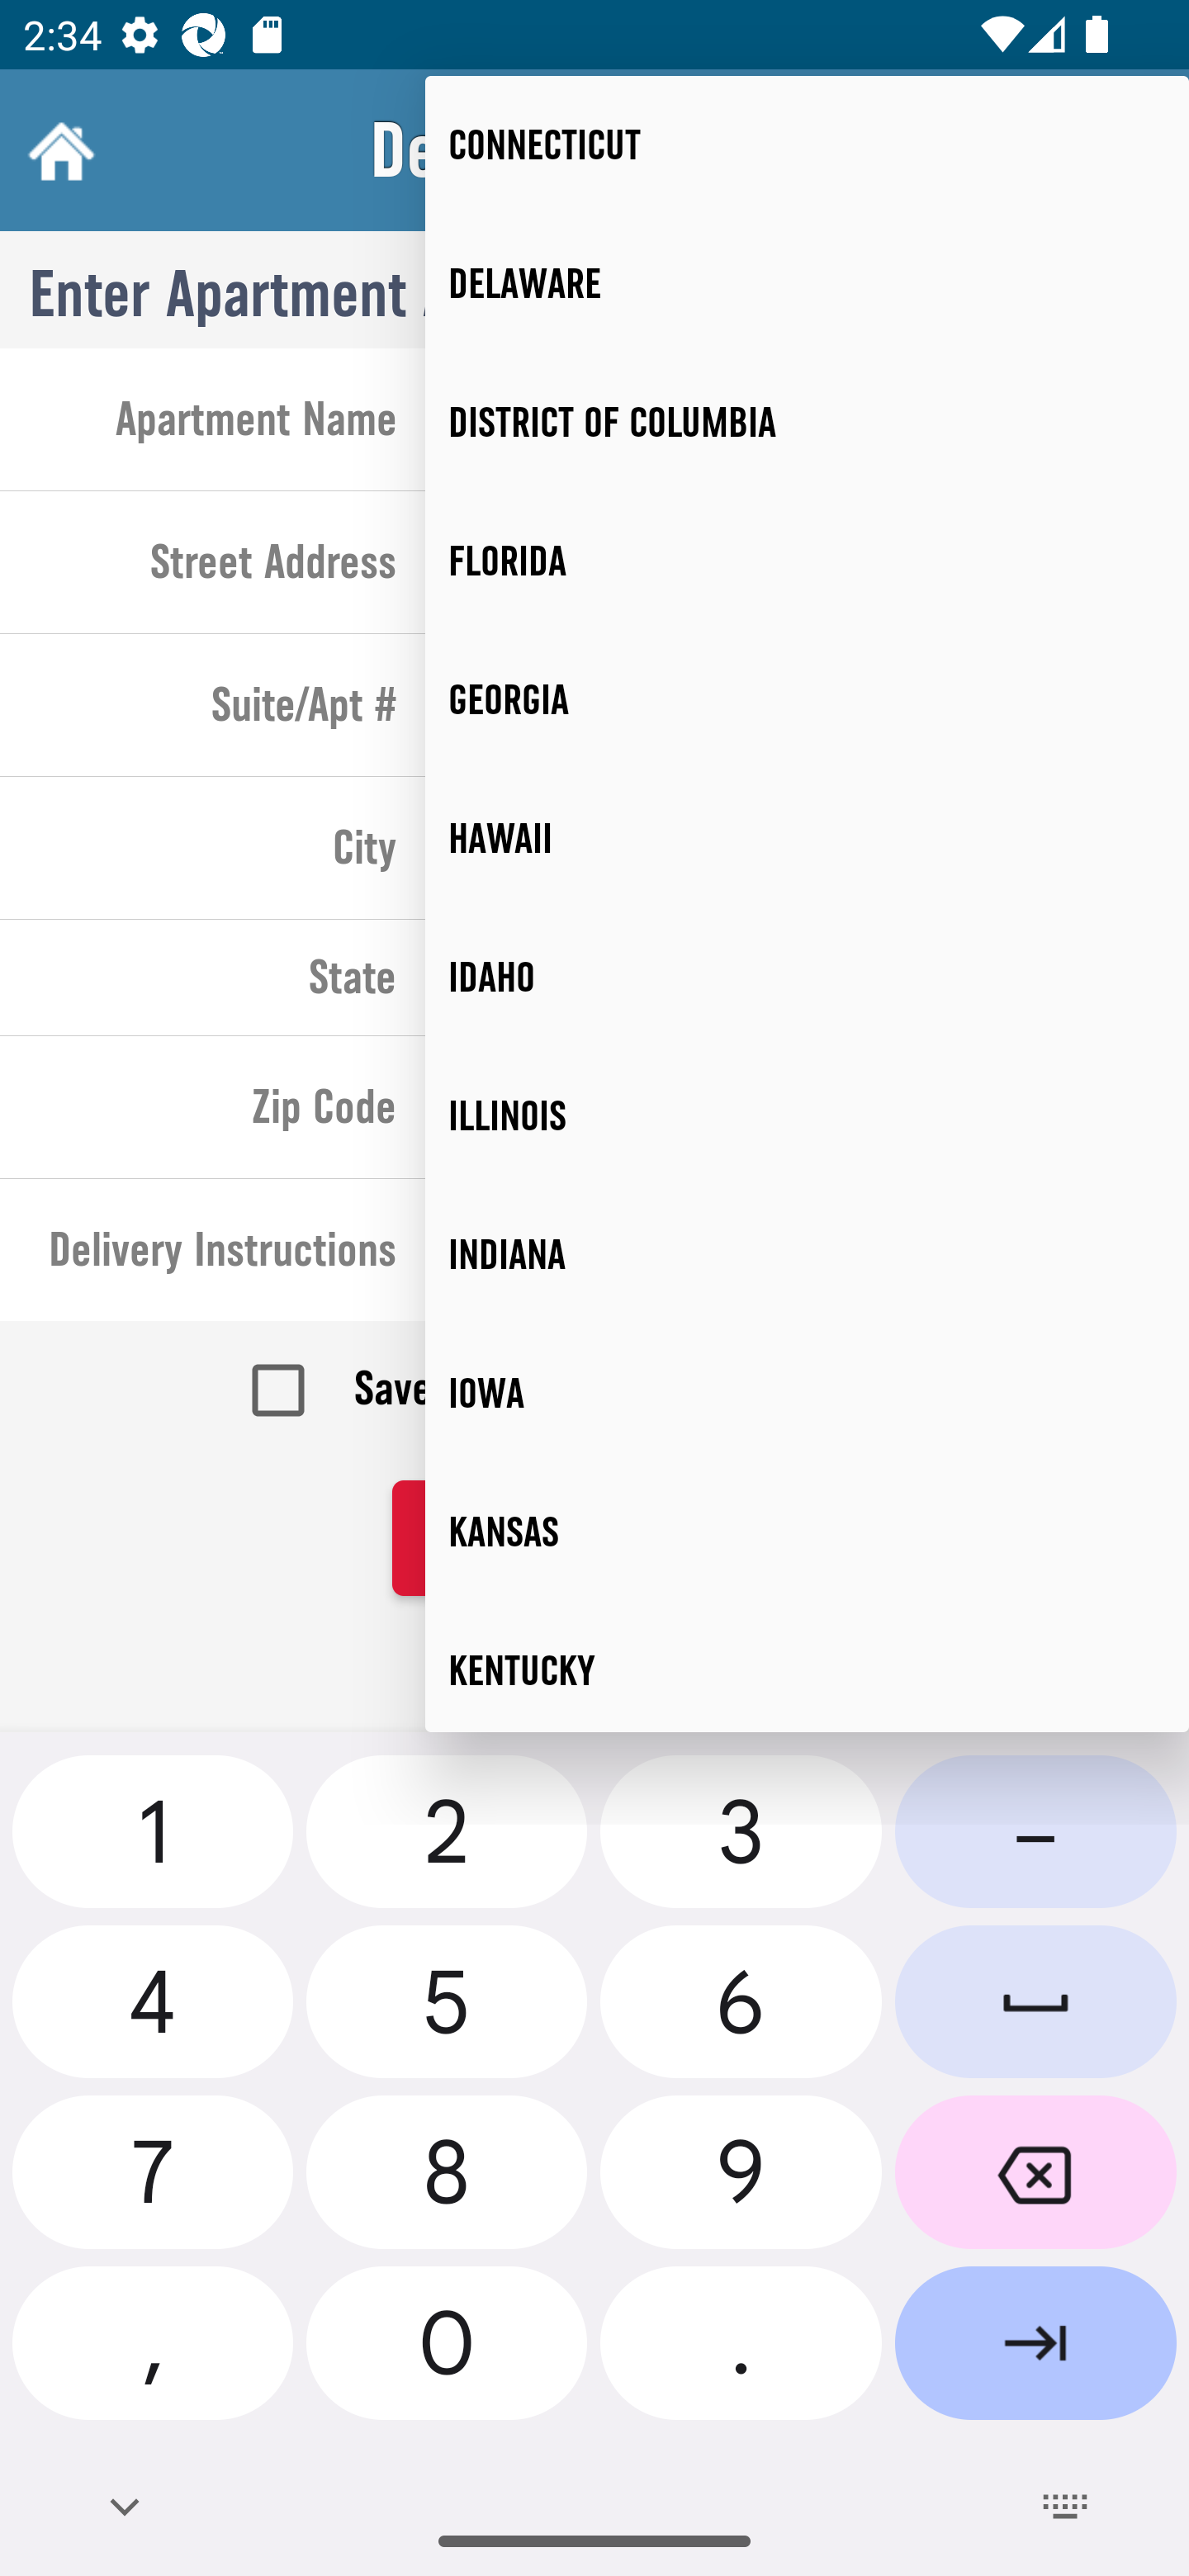 The image size is (1189, 2576). I want to click on CONNECTICUT, so click(808, 144).